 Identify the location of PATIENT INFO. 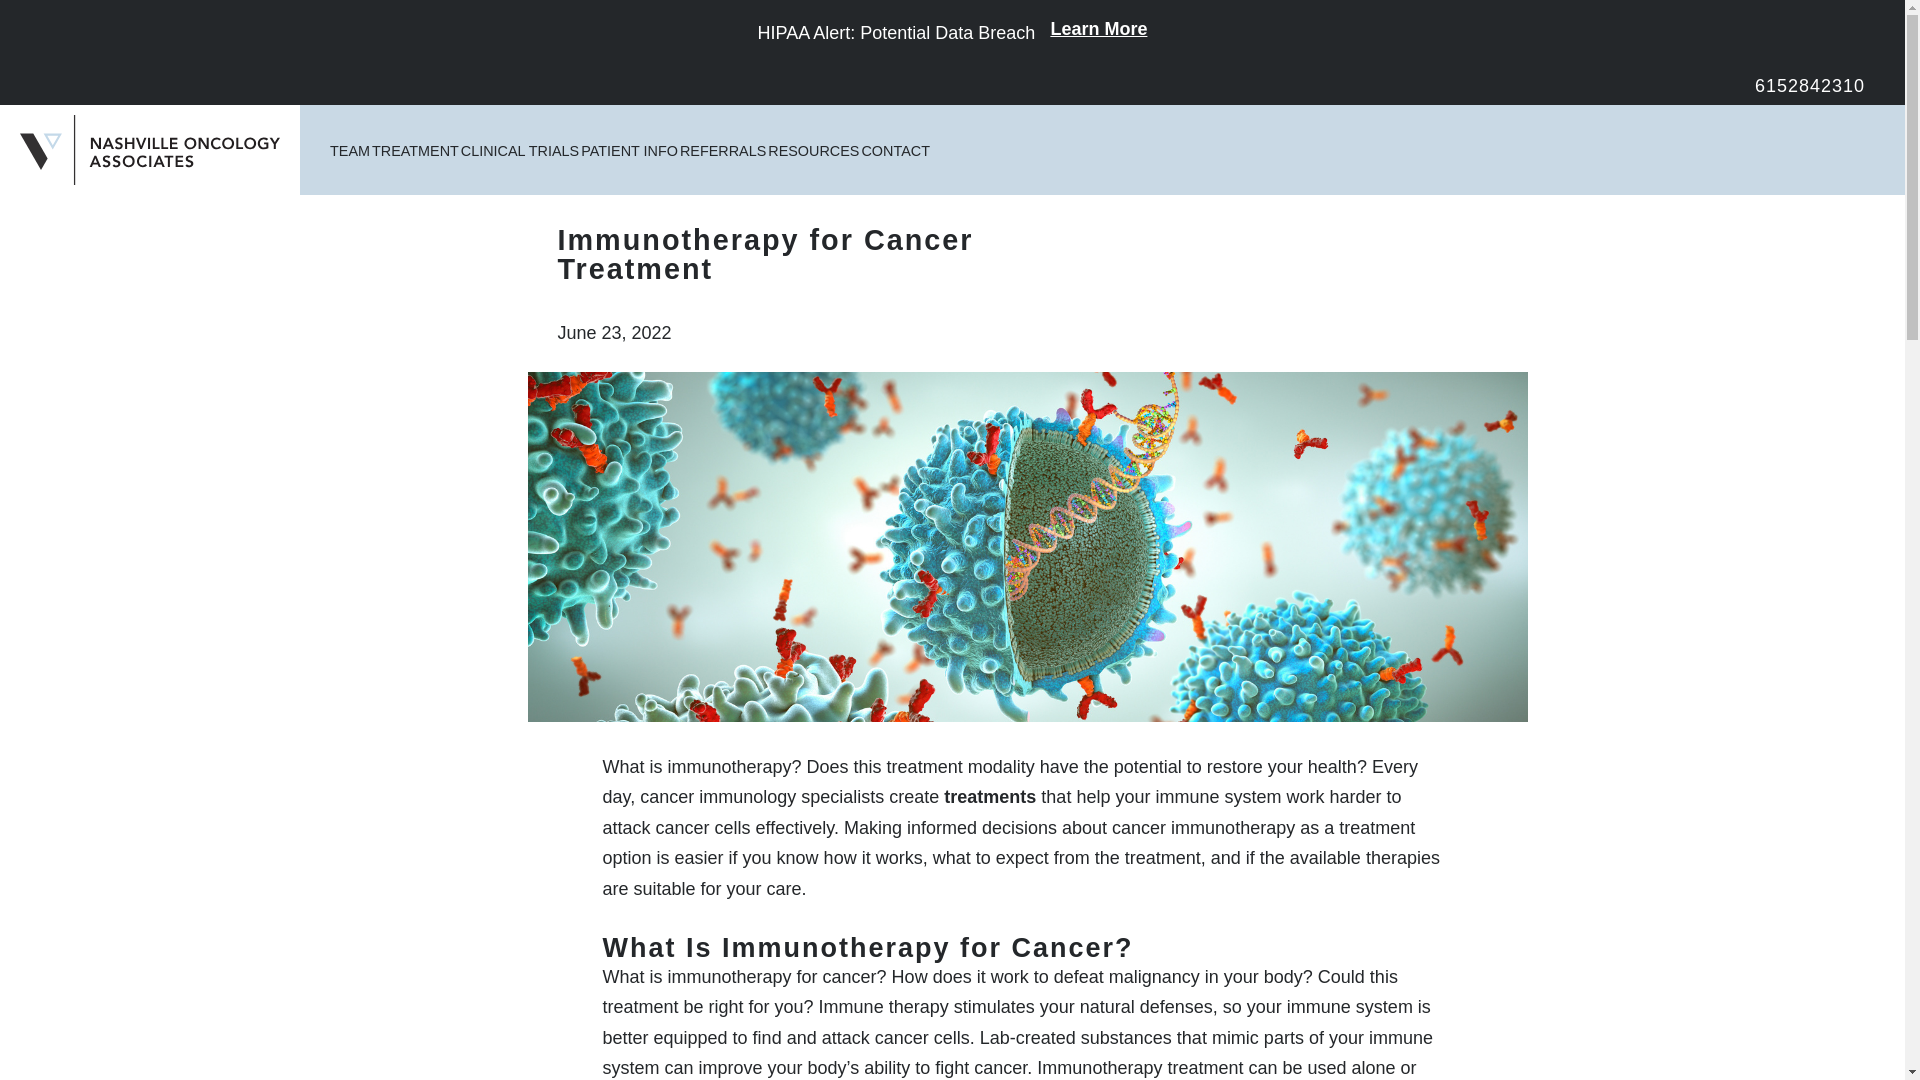
(629, 150).